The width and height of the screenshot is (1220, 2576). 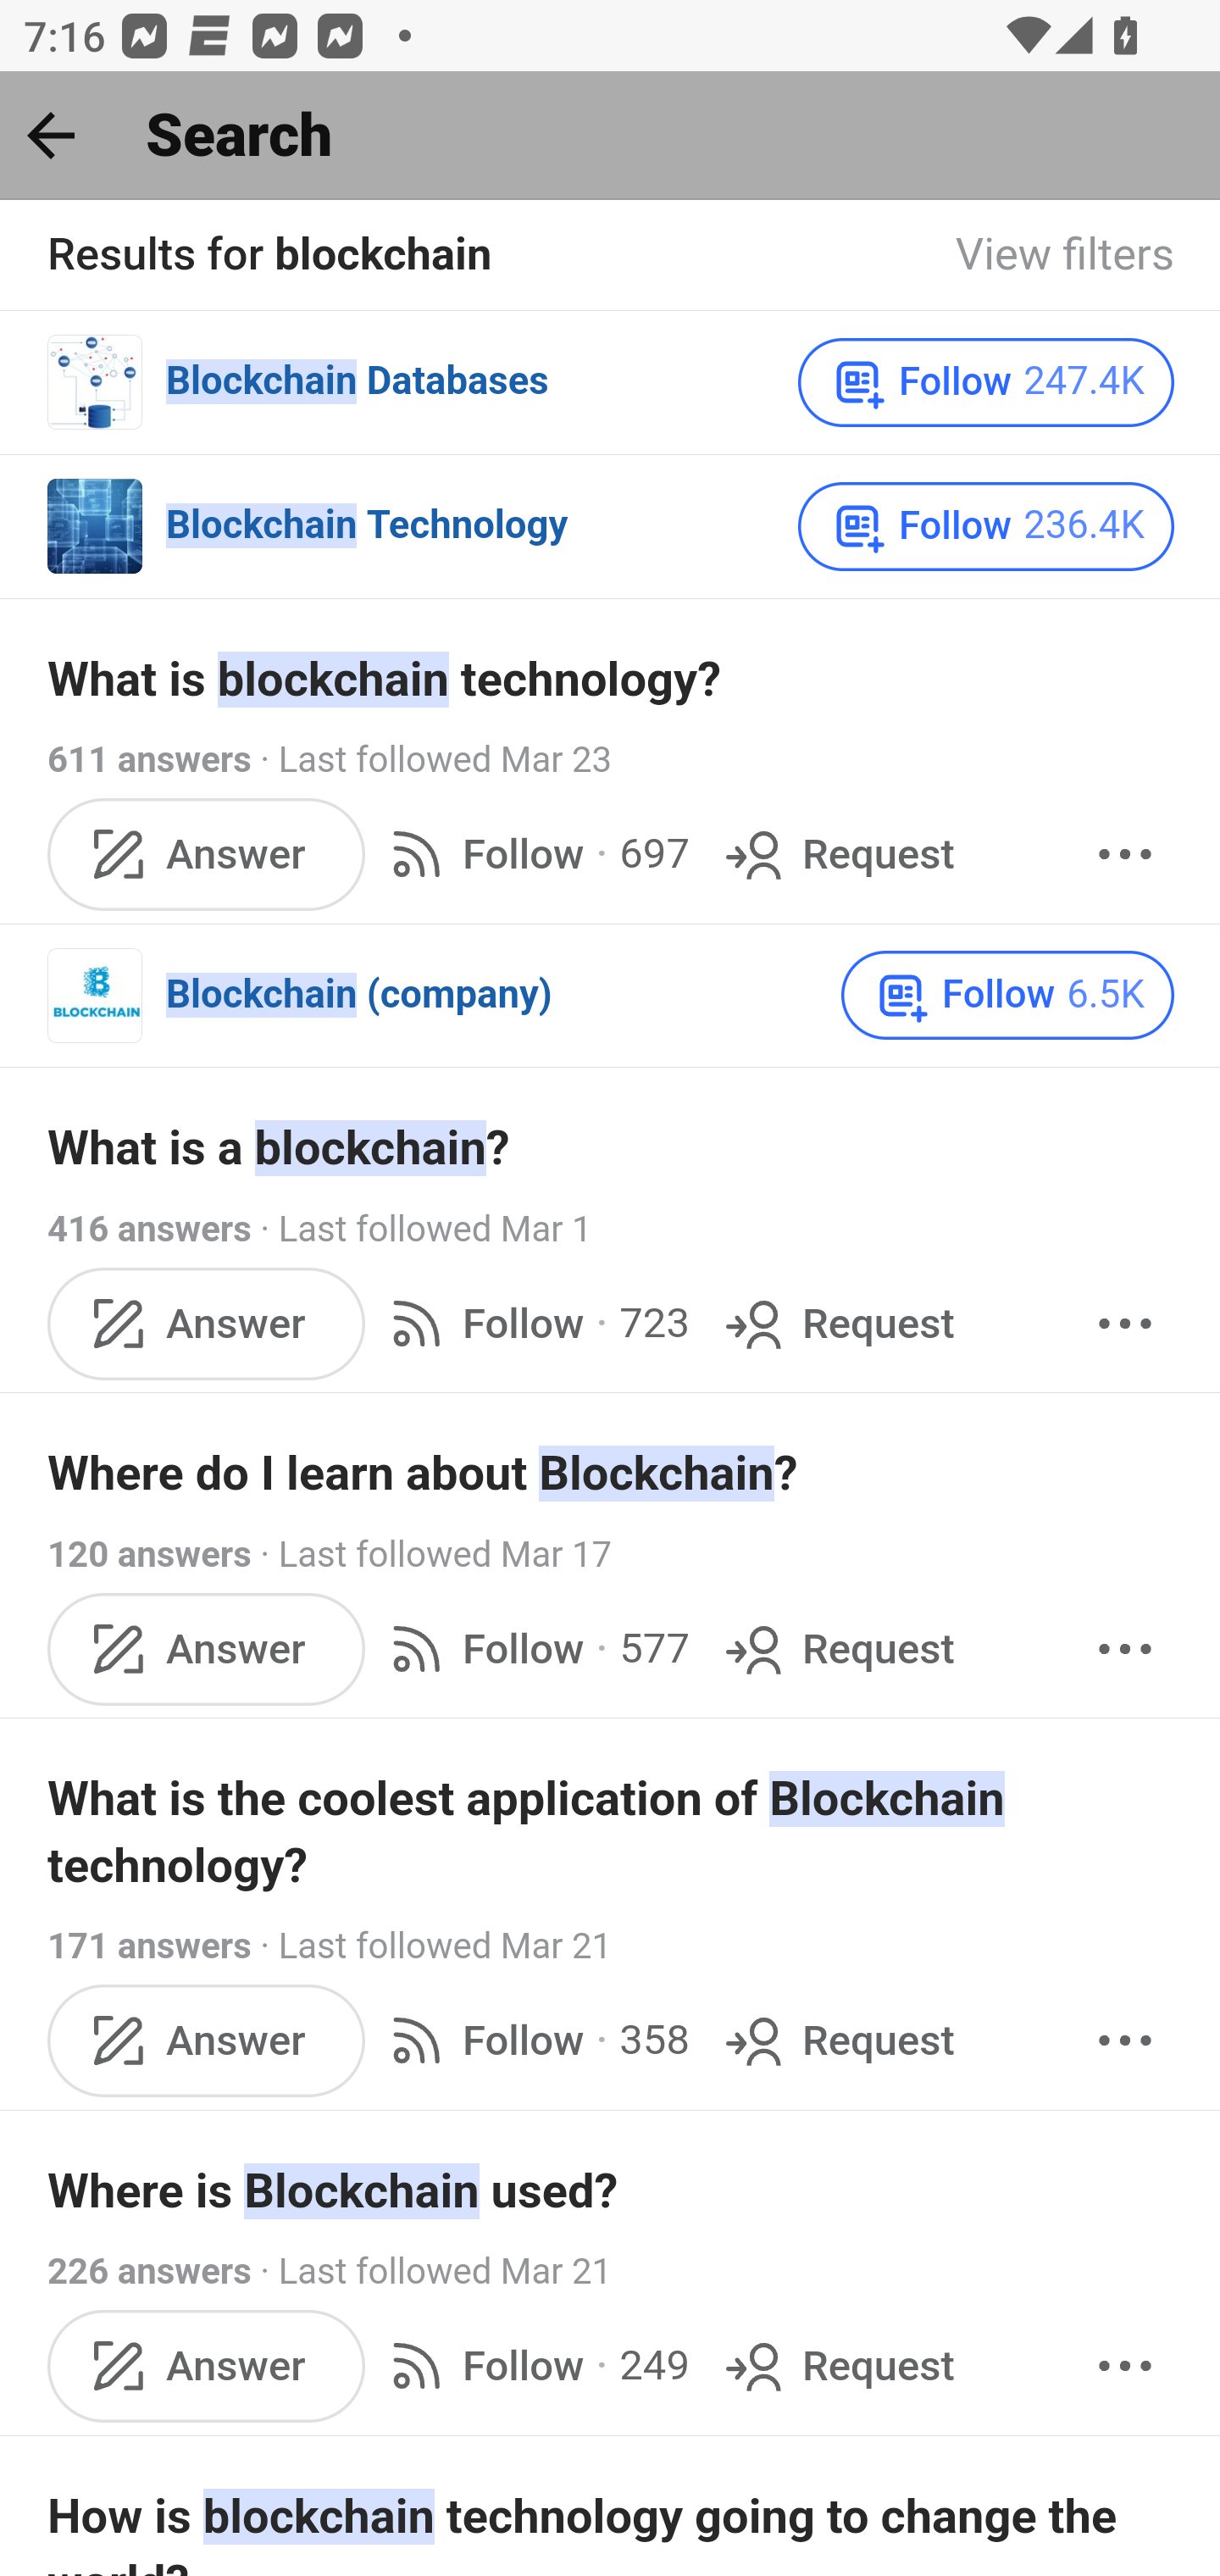 I want to click on More, so click(x=1125, y=1647).